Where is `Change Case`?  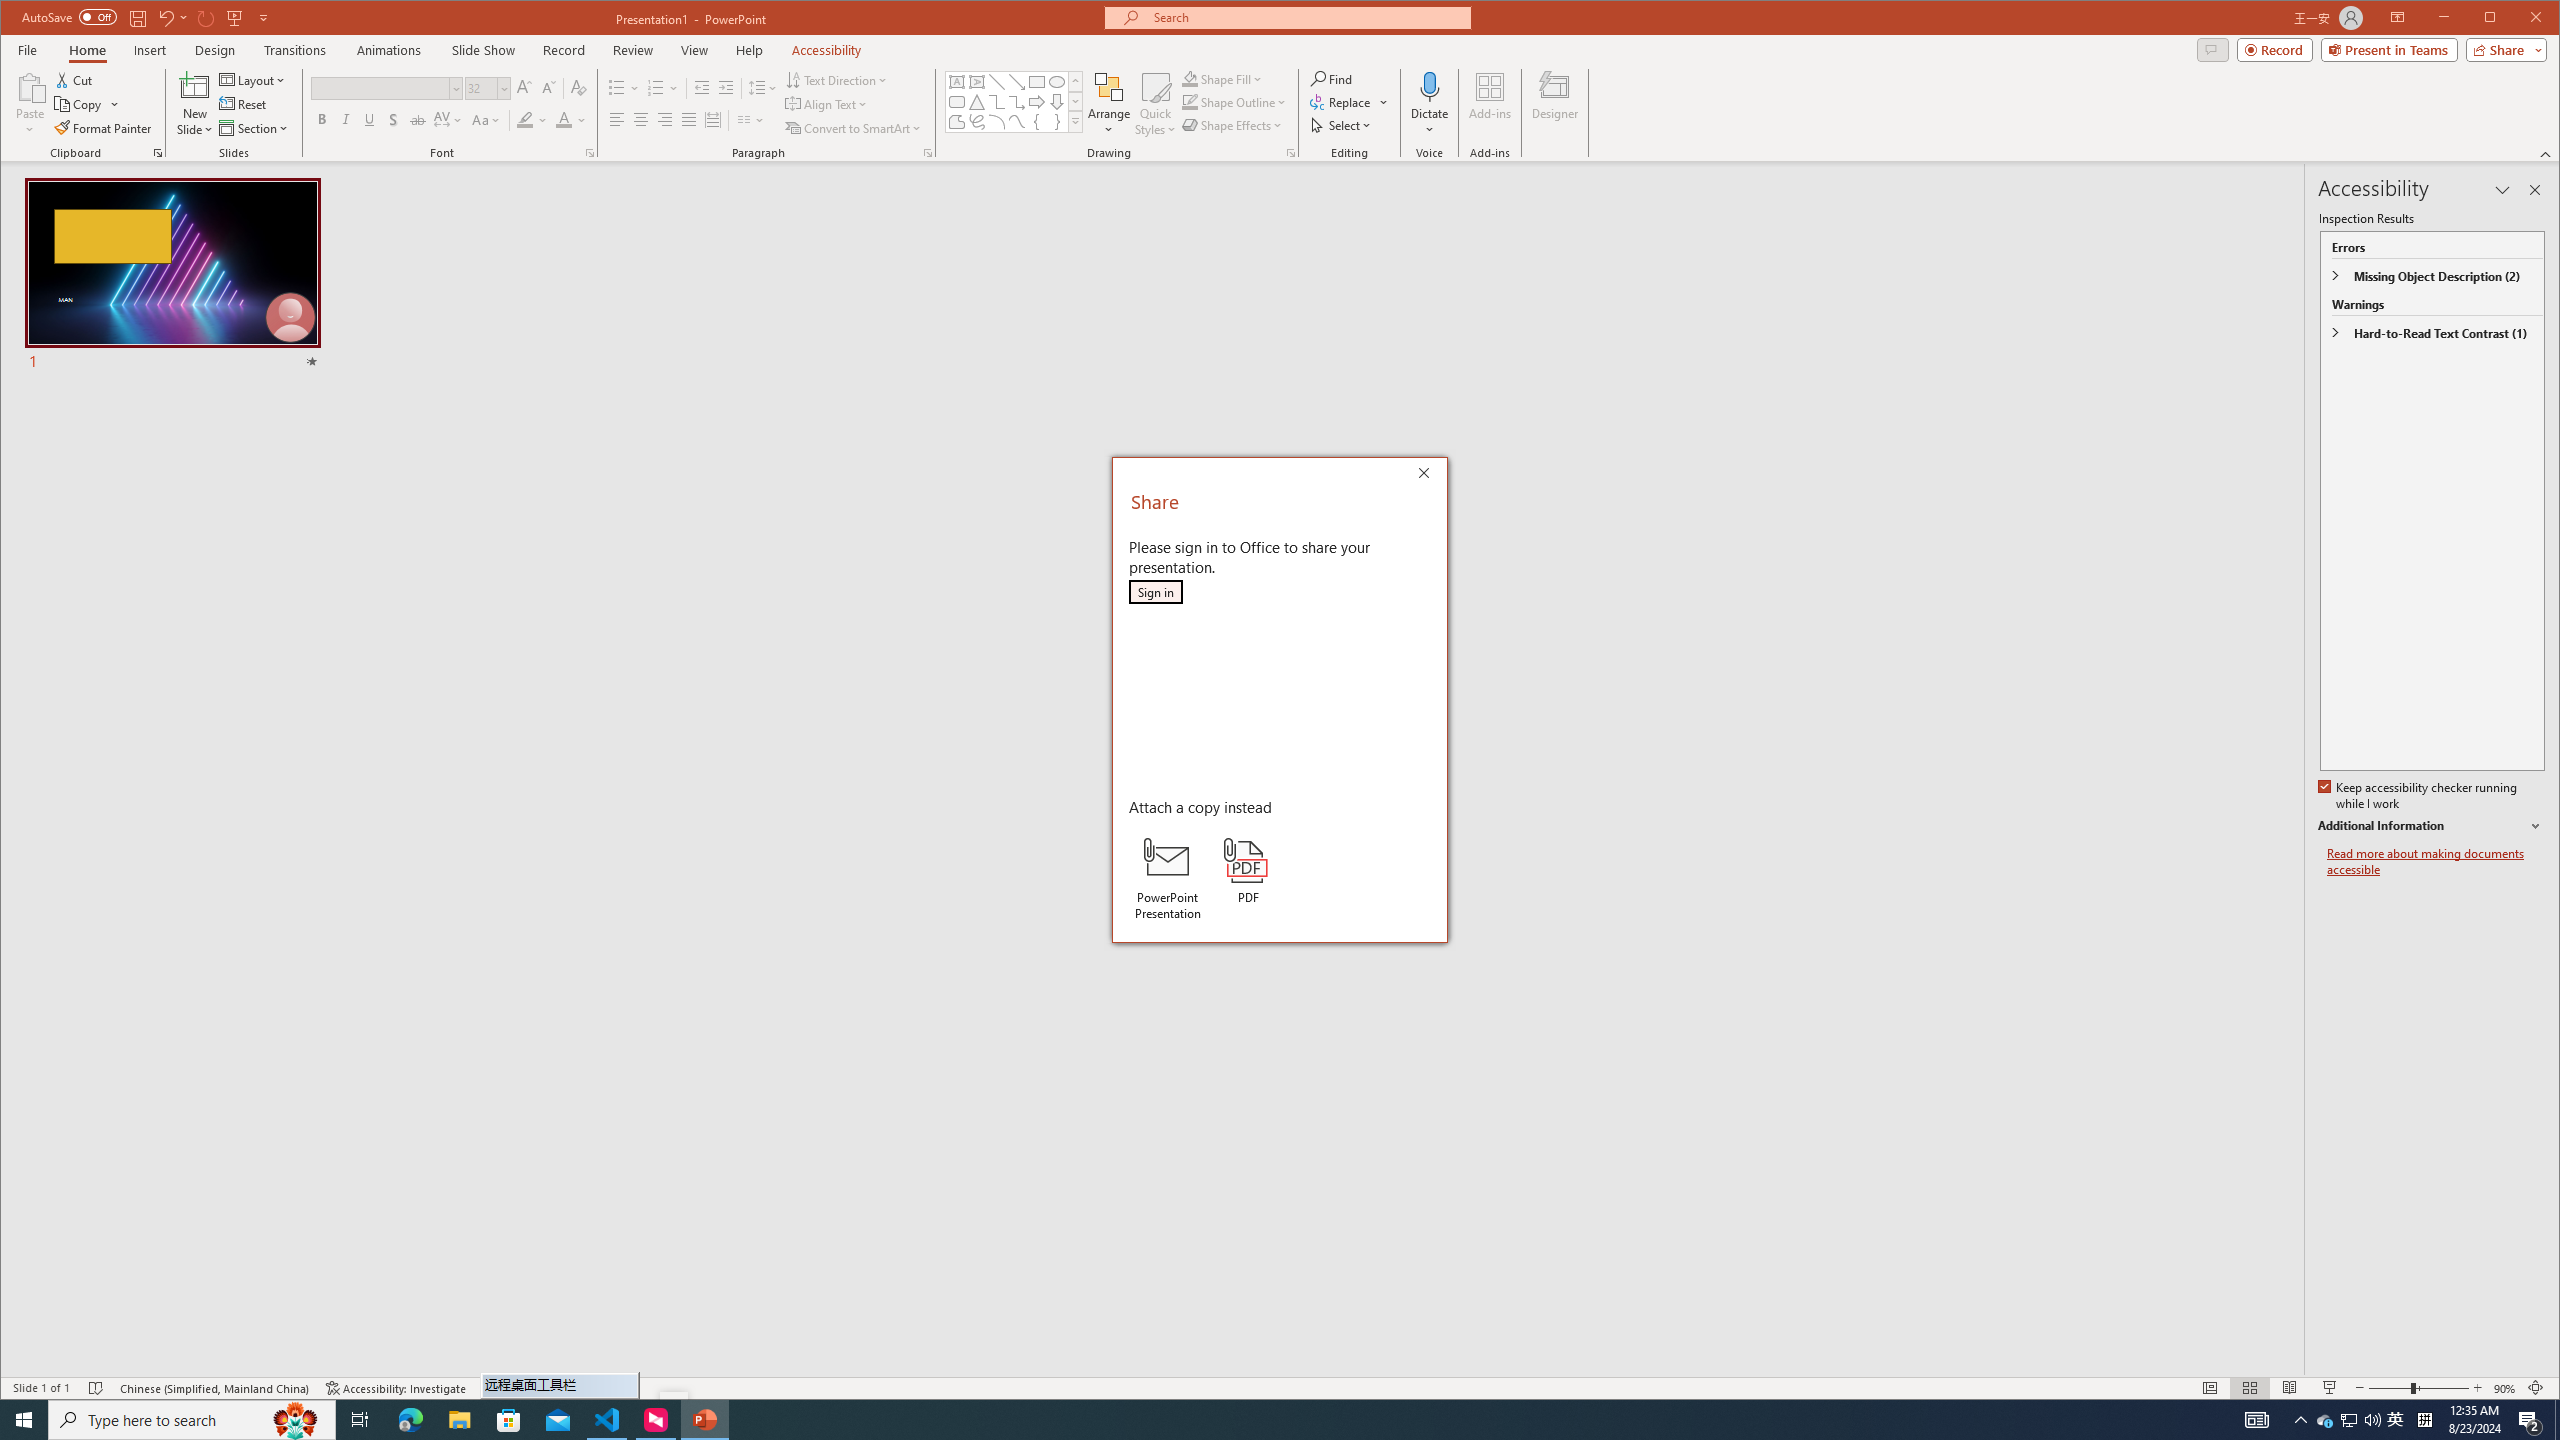
Change Case is located at coordinates (486, 120).